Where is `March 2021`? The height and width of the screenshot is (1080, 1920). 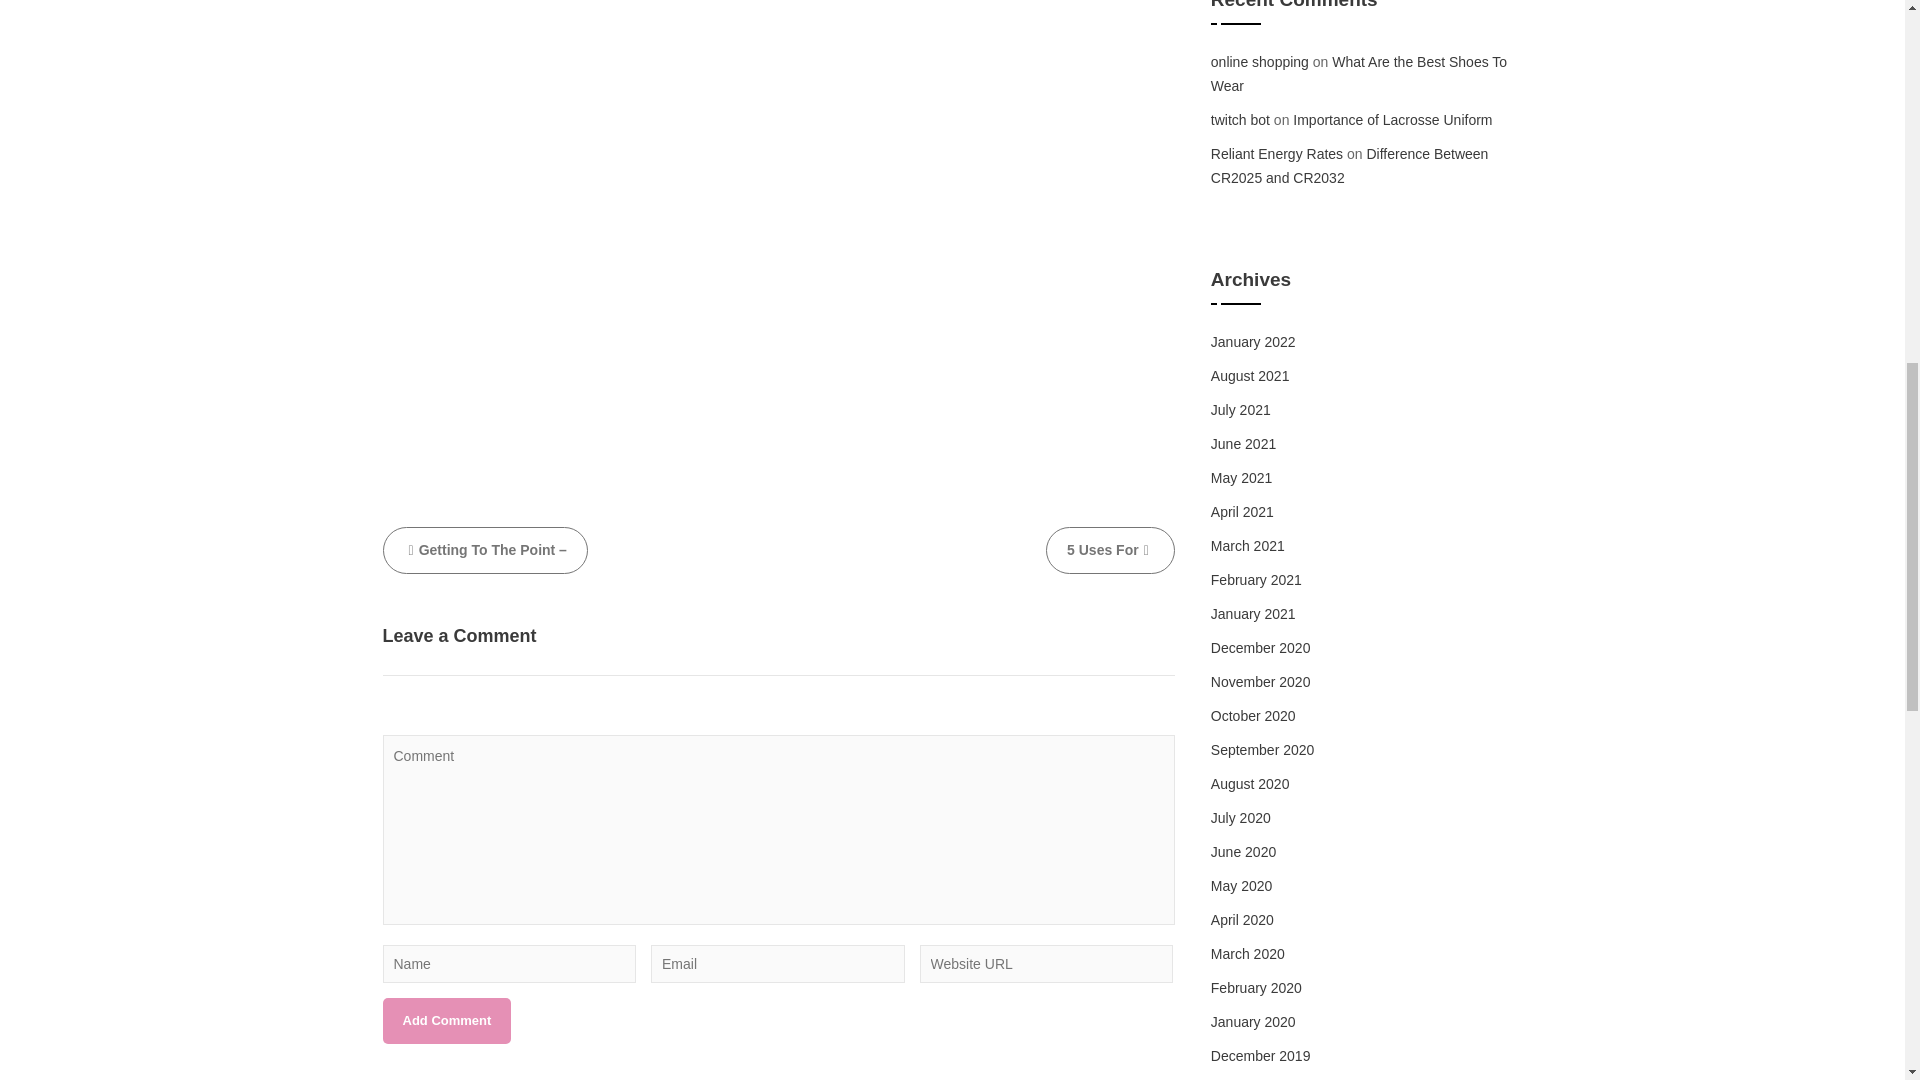
March 2021 is located at coordinates (1248, 546).